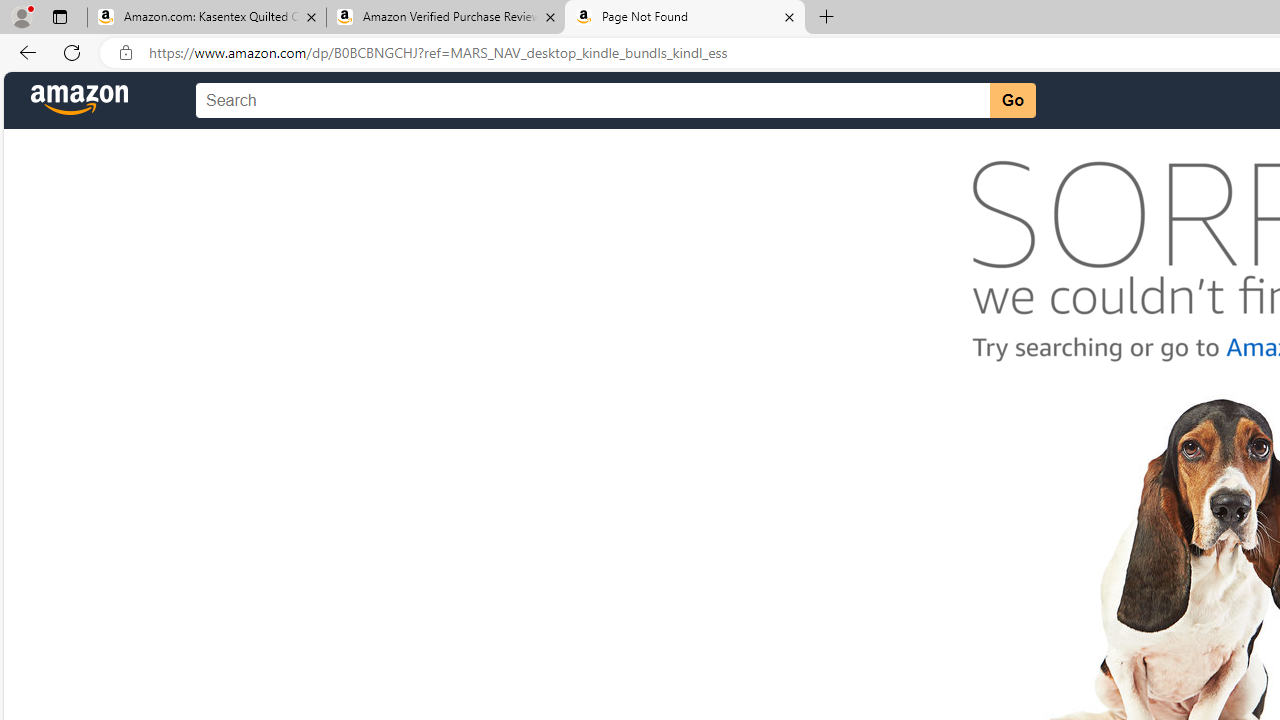 This screenshot has height=720, width=1280. Describe the element at coordinates (1012, 100) in the screenshot. I see `Go` at that location.